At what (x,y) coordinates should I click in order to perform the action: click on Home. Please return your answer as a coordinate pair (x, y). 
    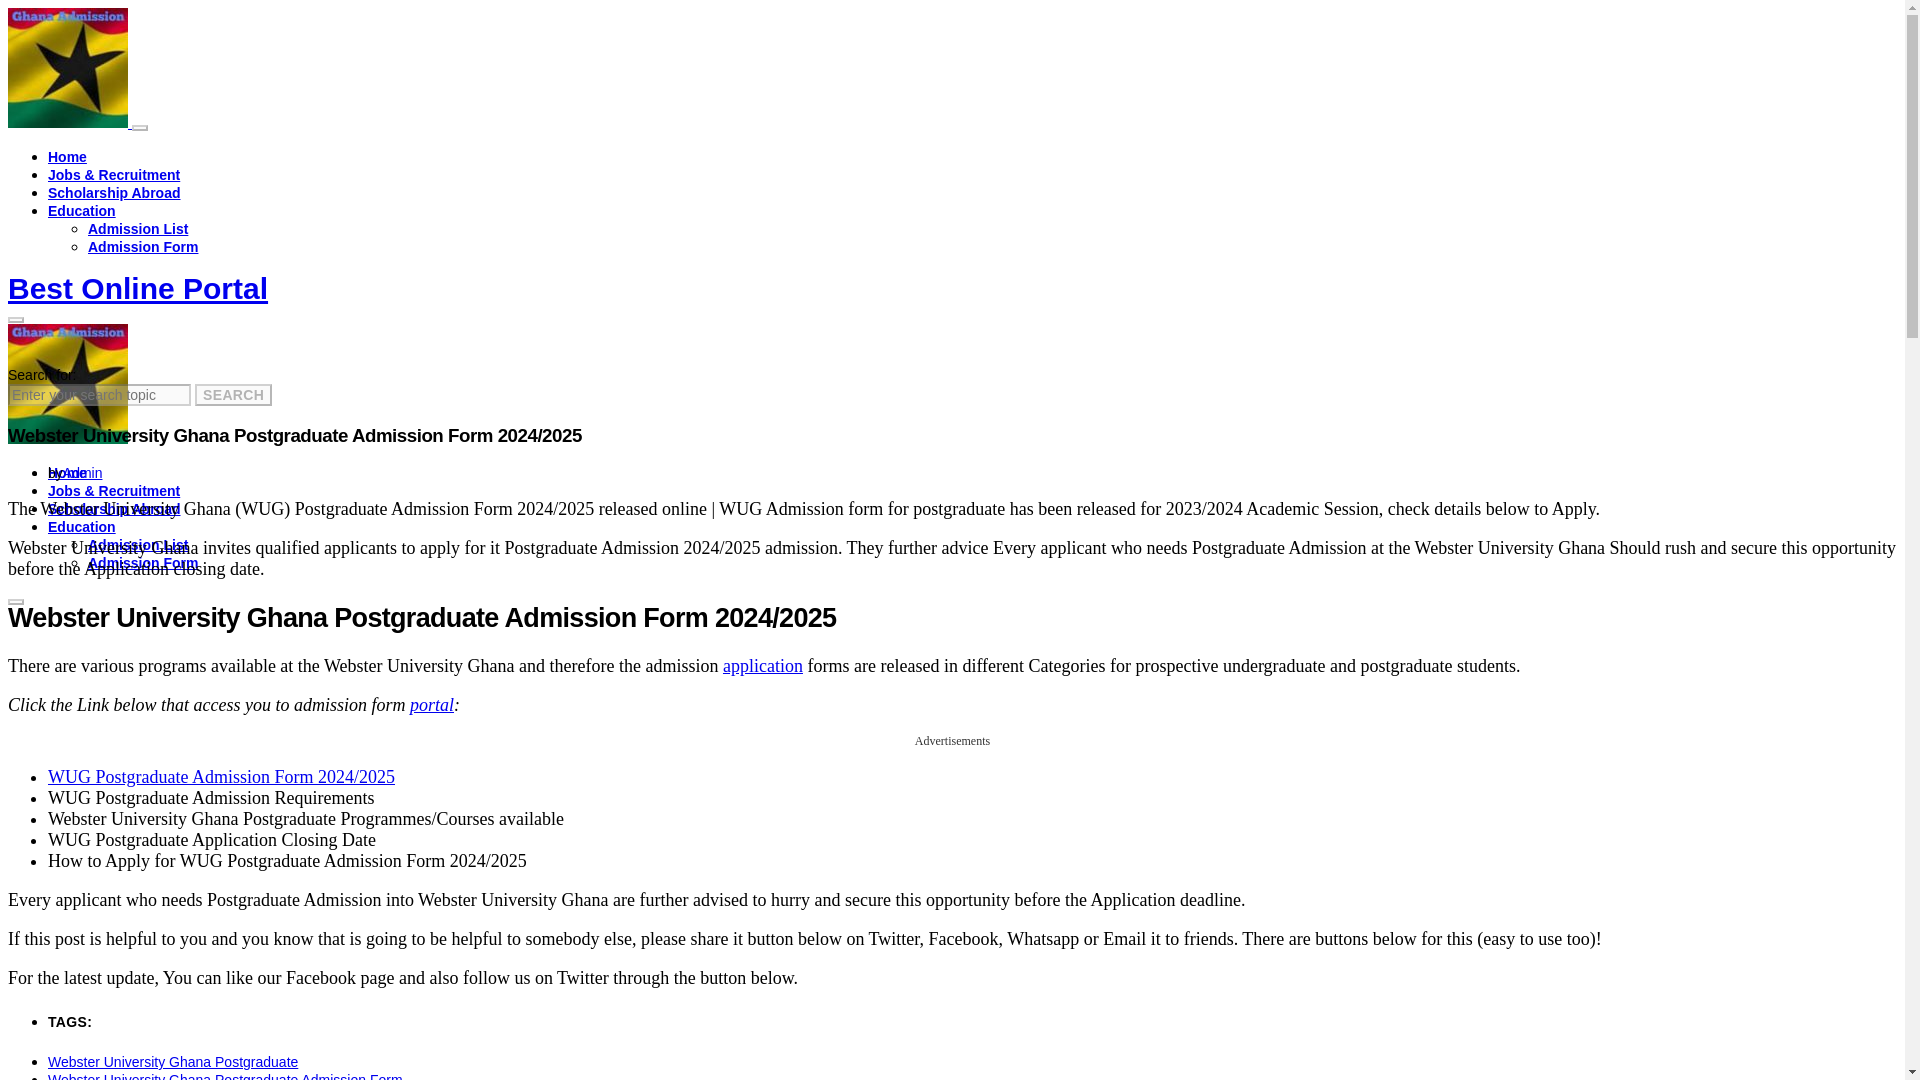
    Looking at the image, I should click on (67, 472).